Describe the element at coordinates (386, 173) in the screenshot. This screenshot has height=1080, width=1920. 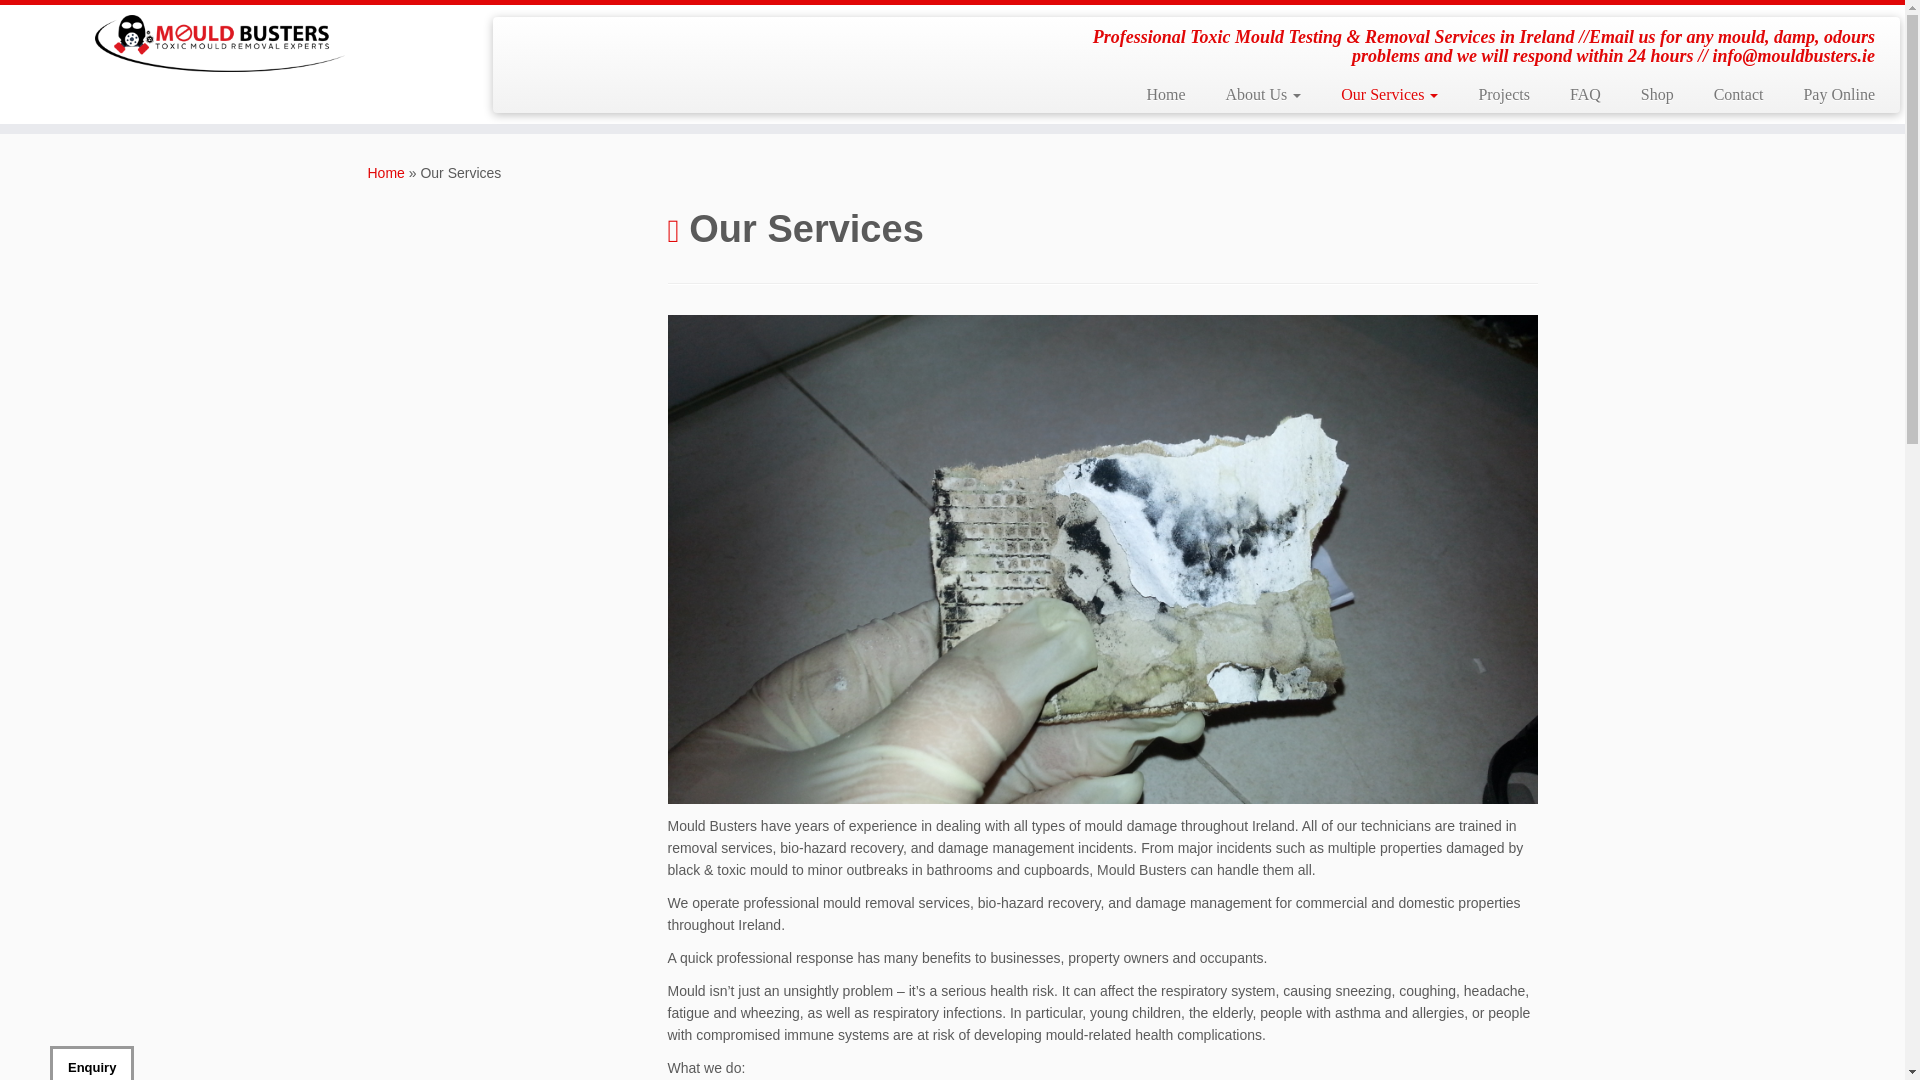
I see `Home` at that location.